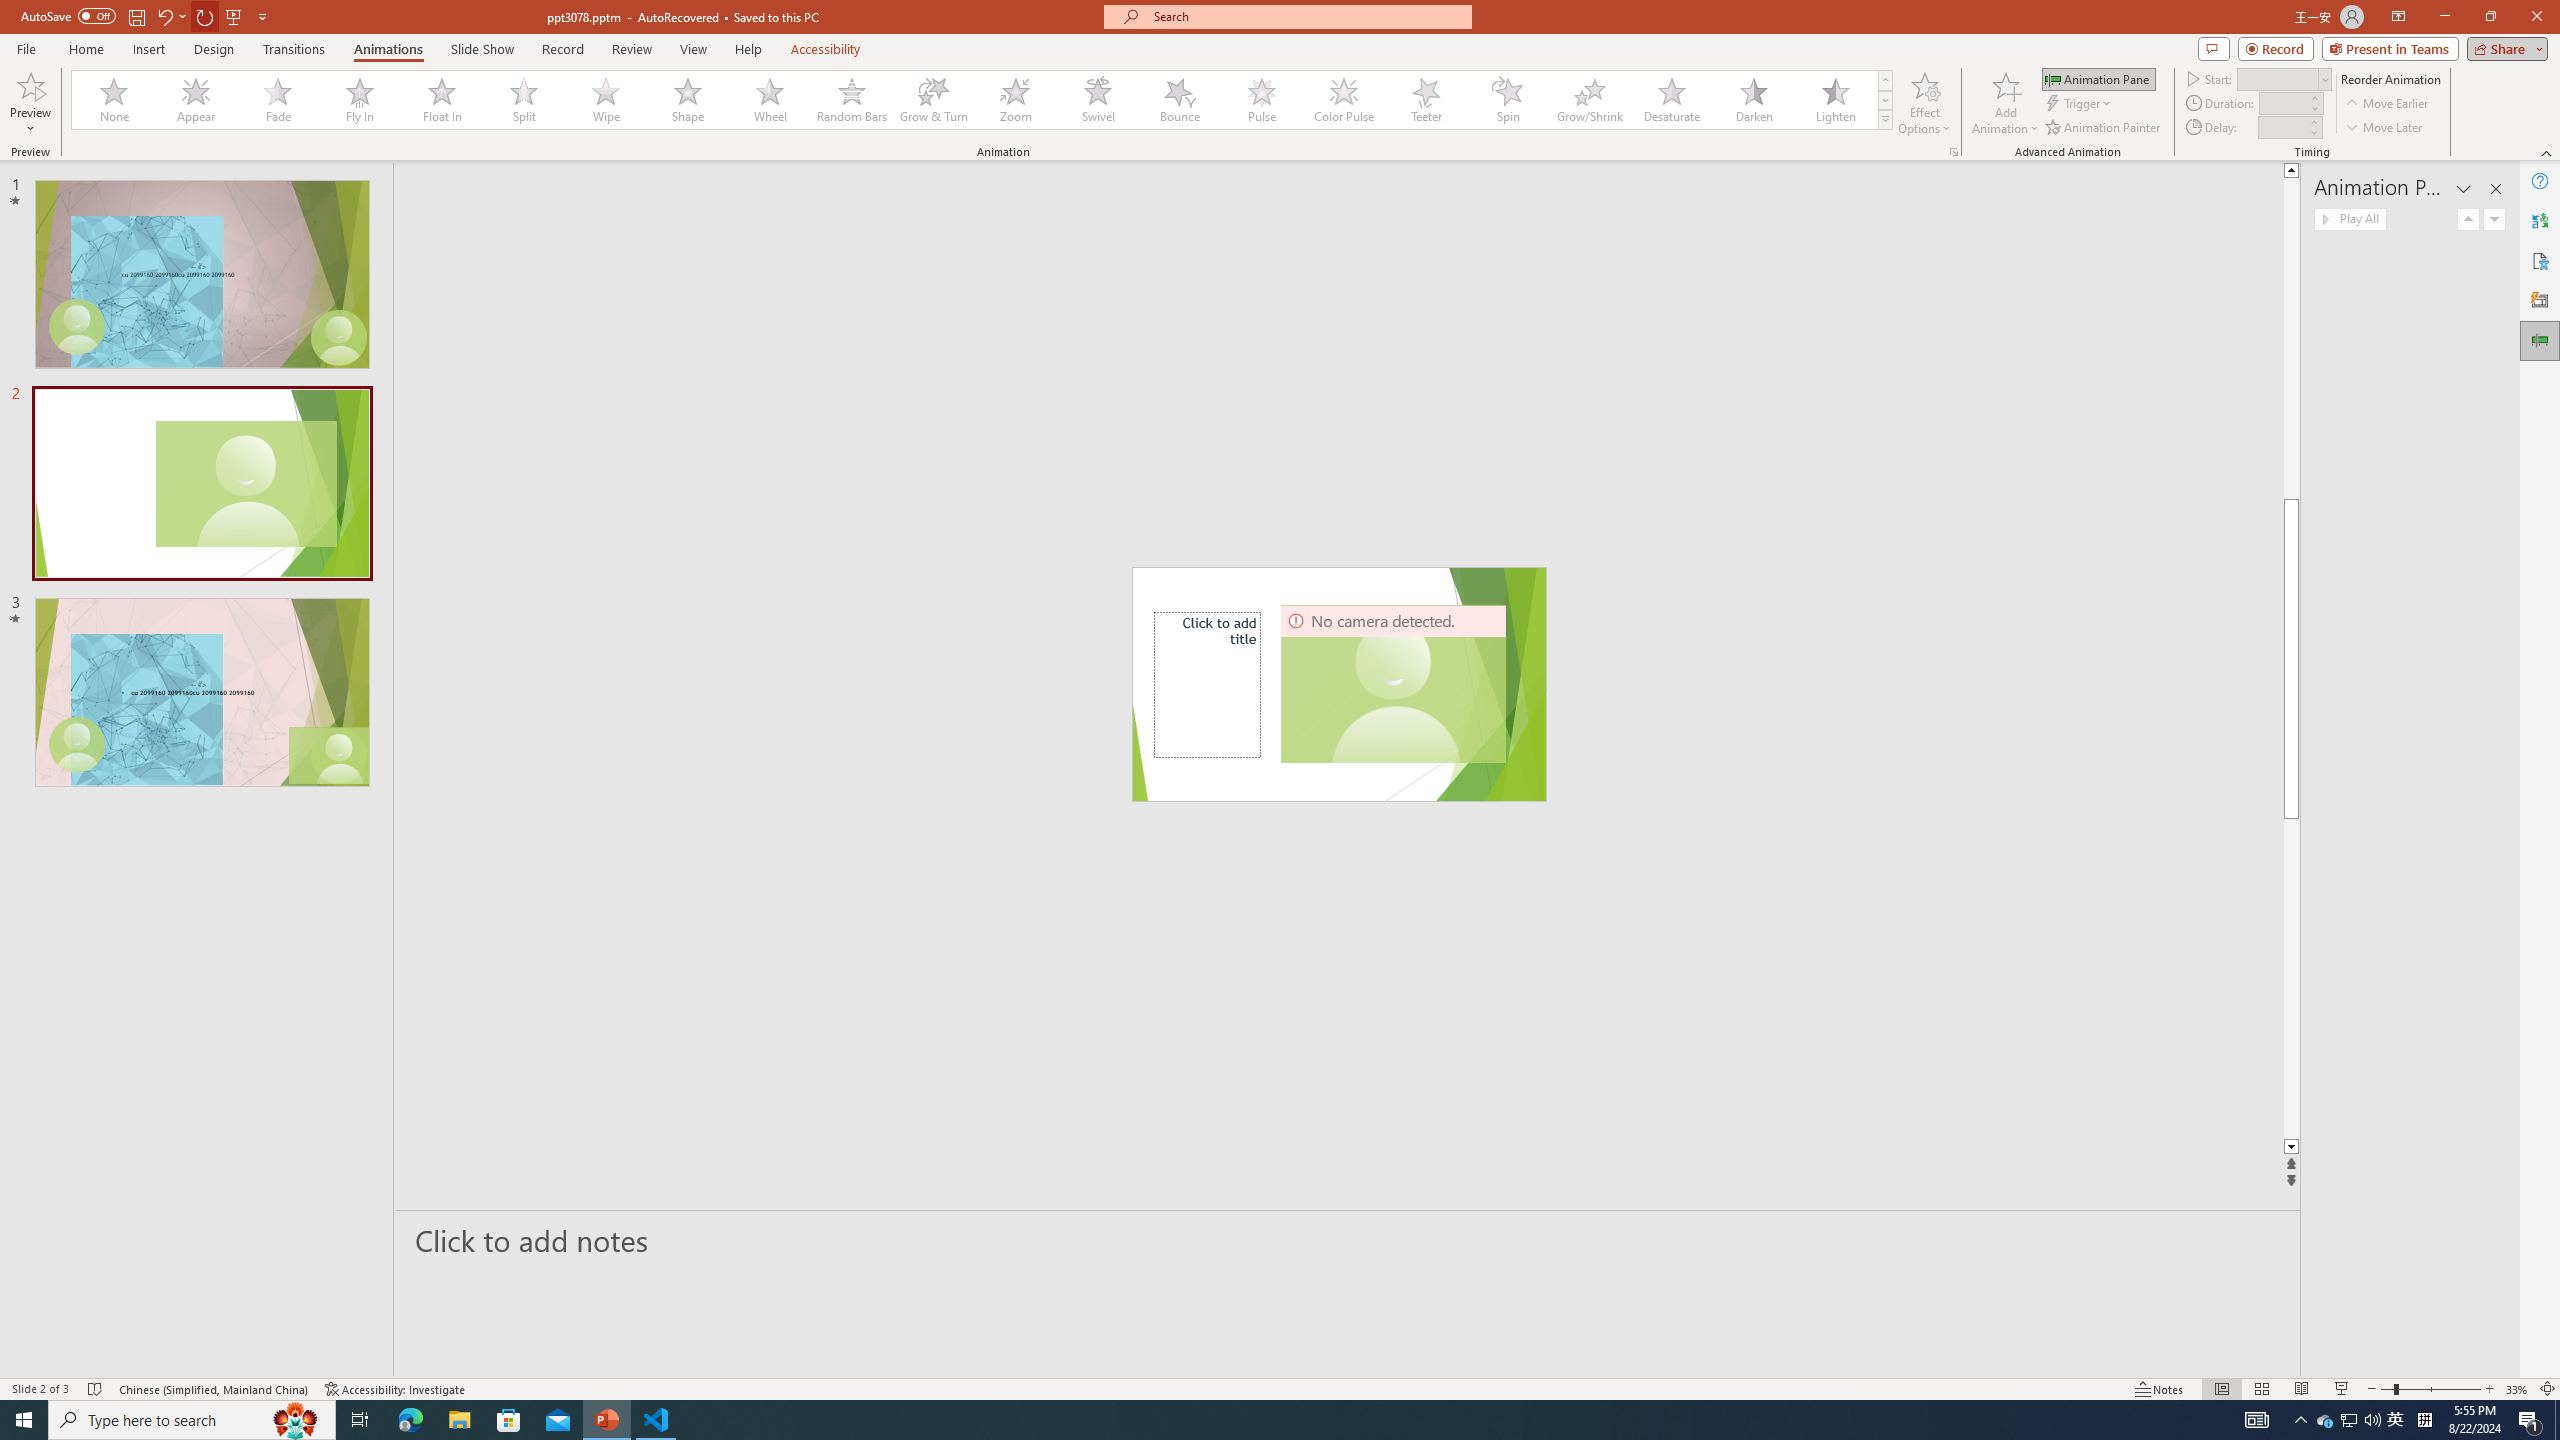  I want to click on Zoom 33%, so click(2517, 1389).